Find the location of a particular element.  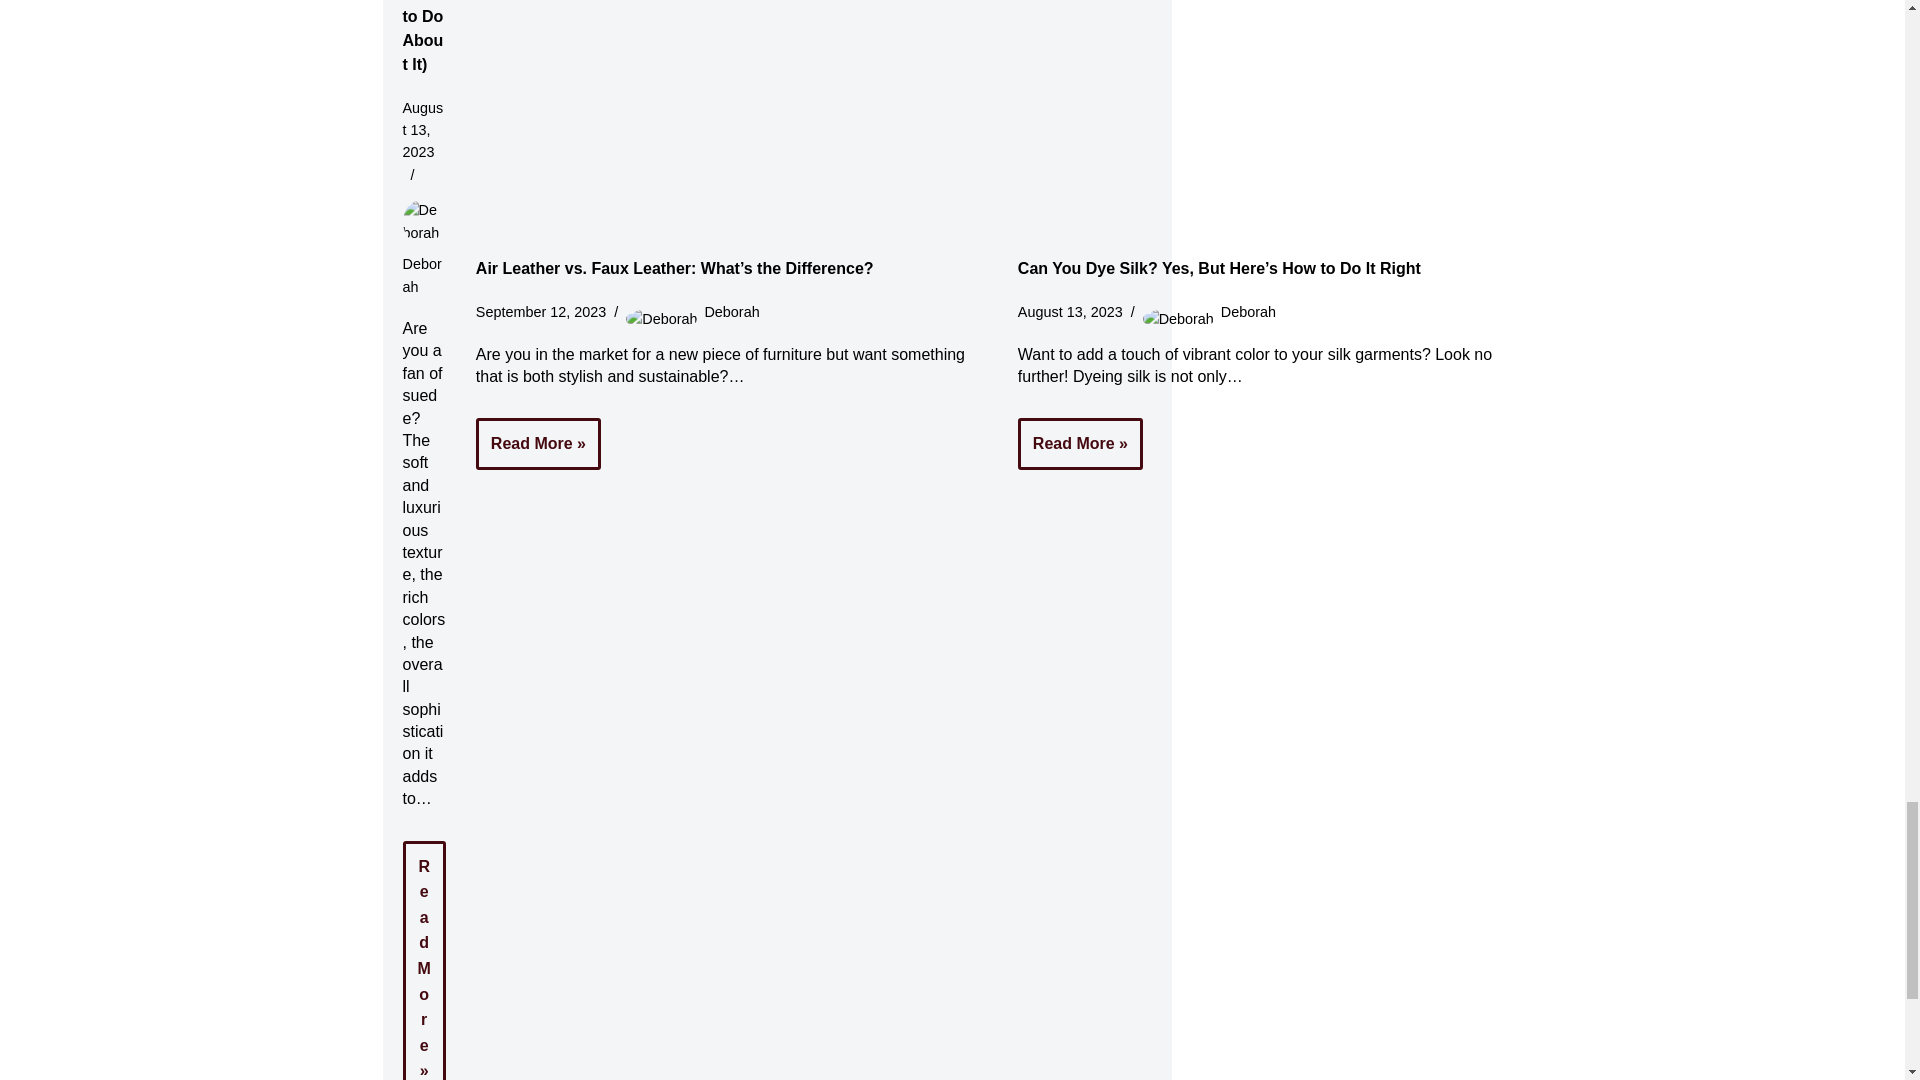

Posts by Deborah is located at coordinates (421, 274).